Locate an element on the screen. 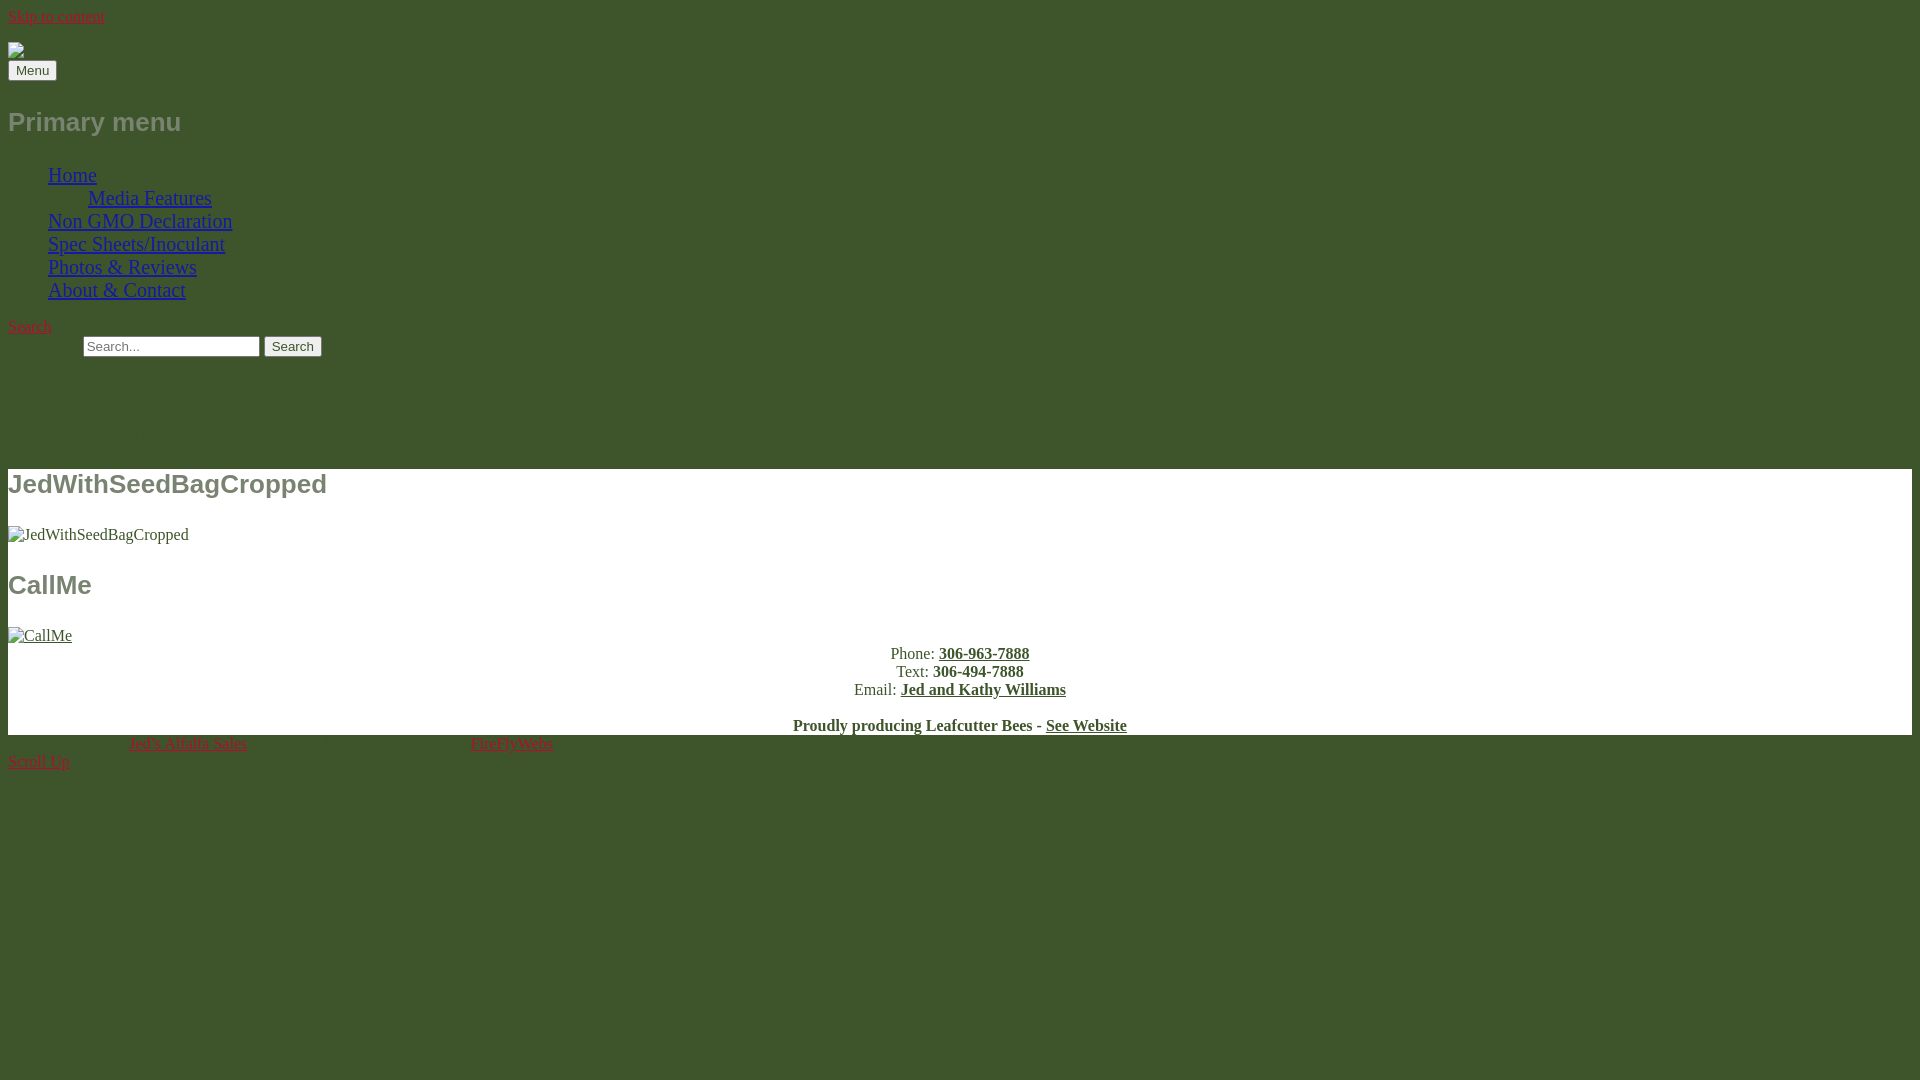  Media Features is located at coordinates (150, 198).